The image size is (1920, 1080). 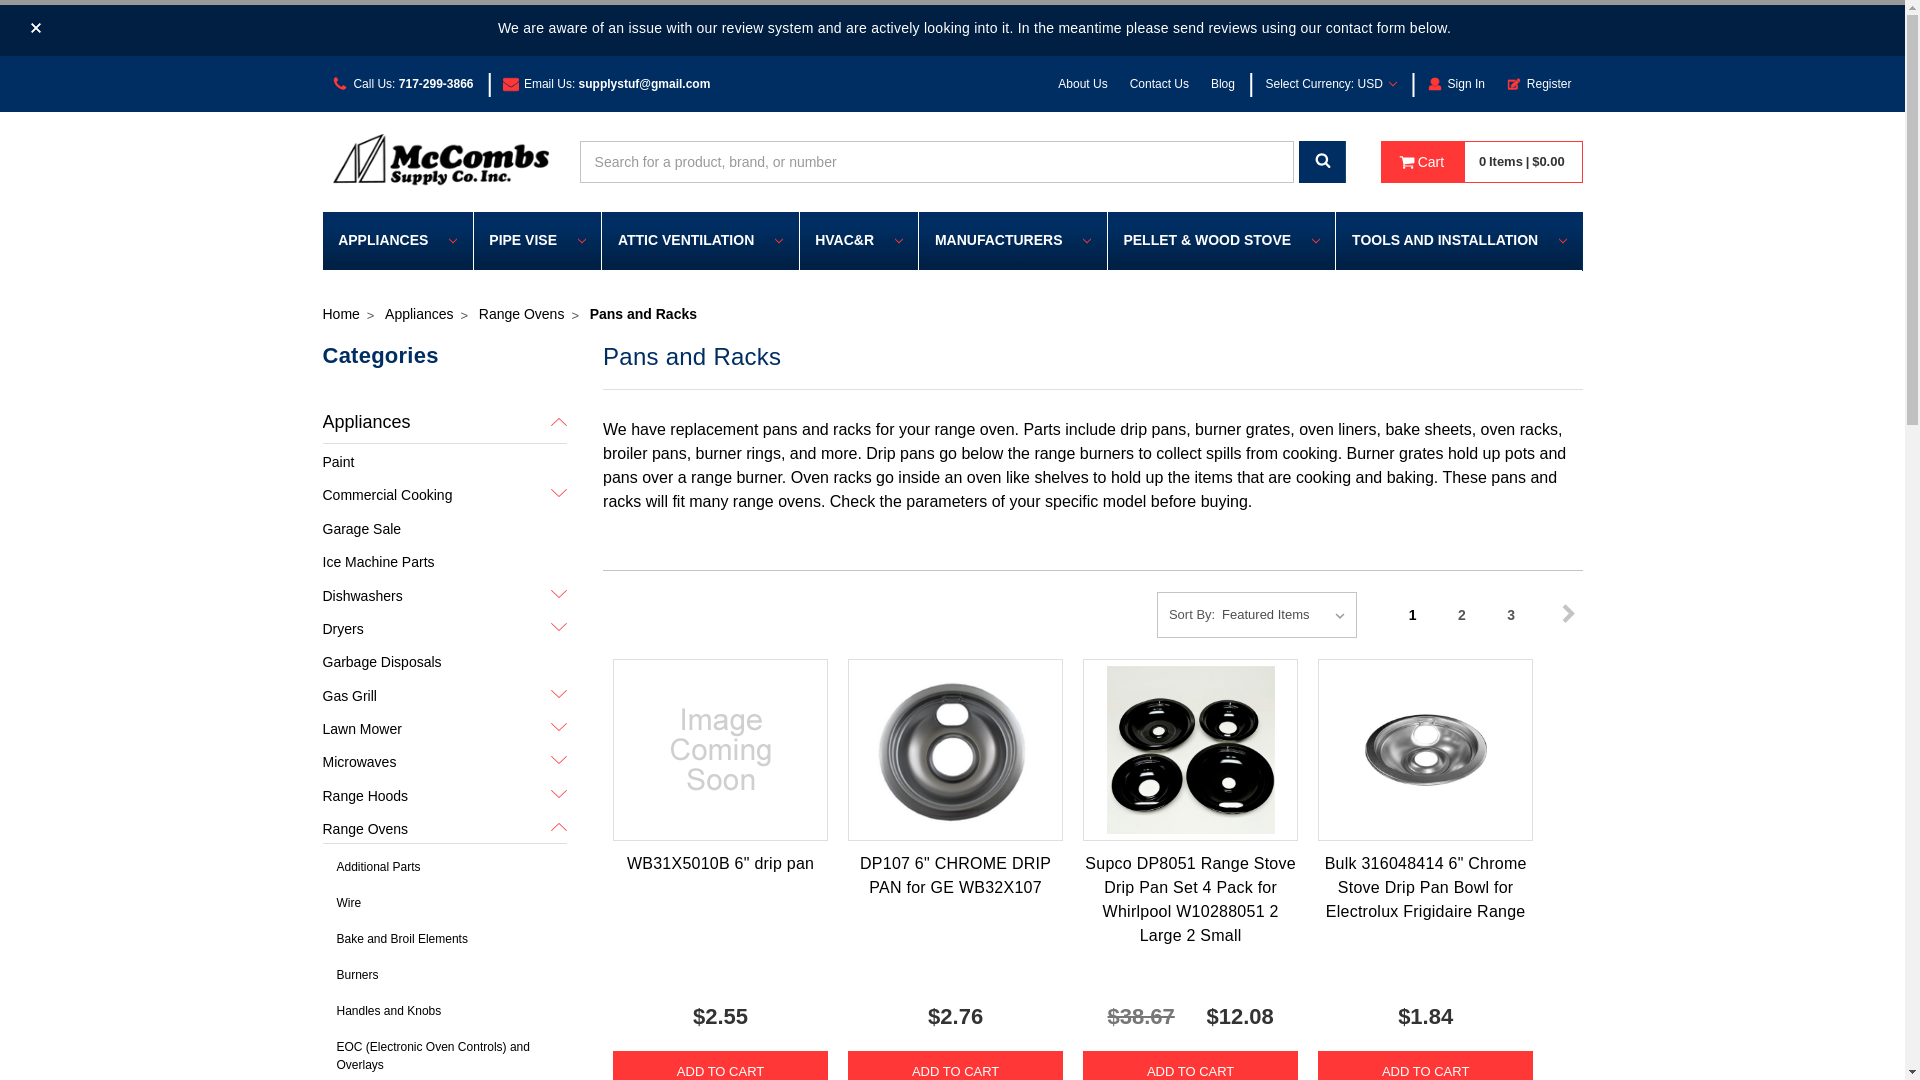 What do you see at coordinates (444, 560) in the screenshot?
I see `Ice Machine Parts` at bounding box center [444, 560].